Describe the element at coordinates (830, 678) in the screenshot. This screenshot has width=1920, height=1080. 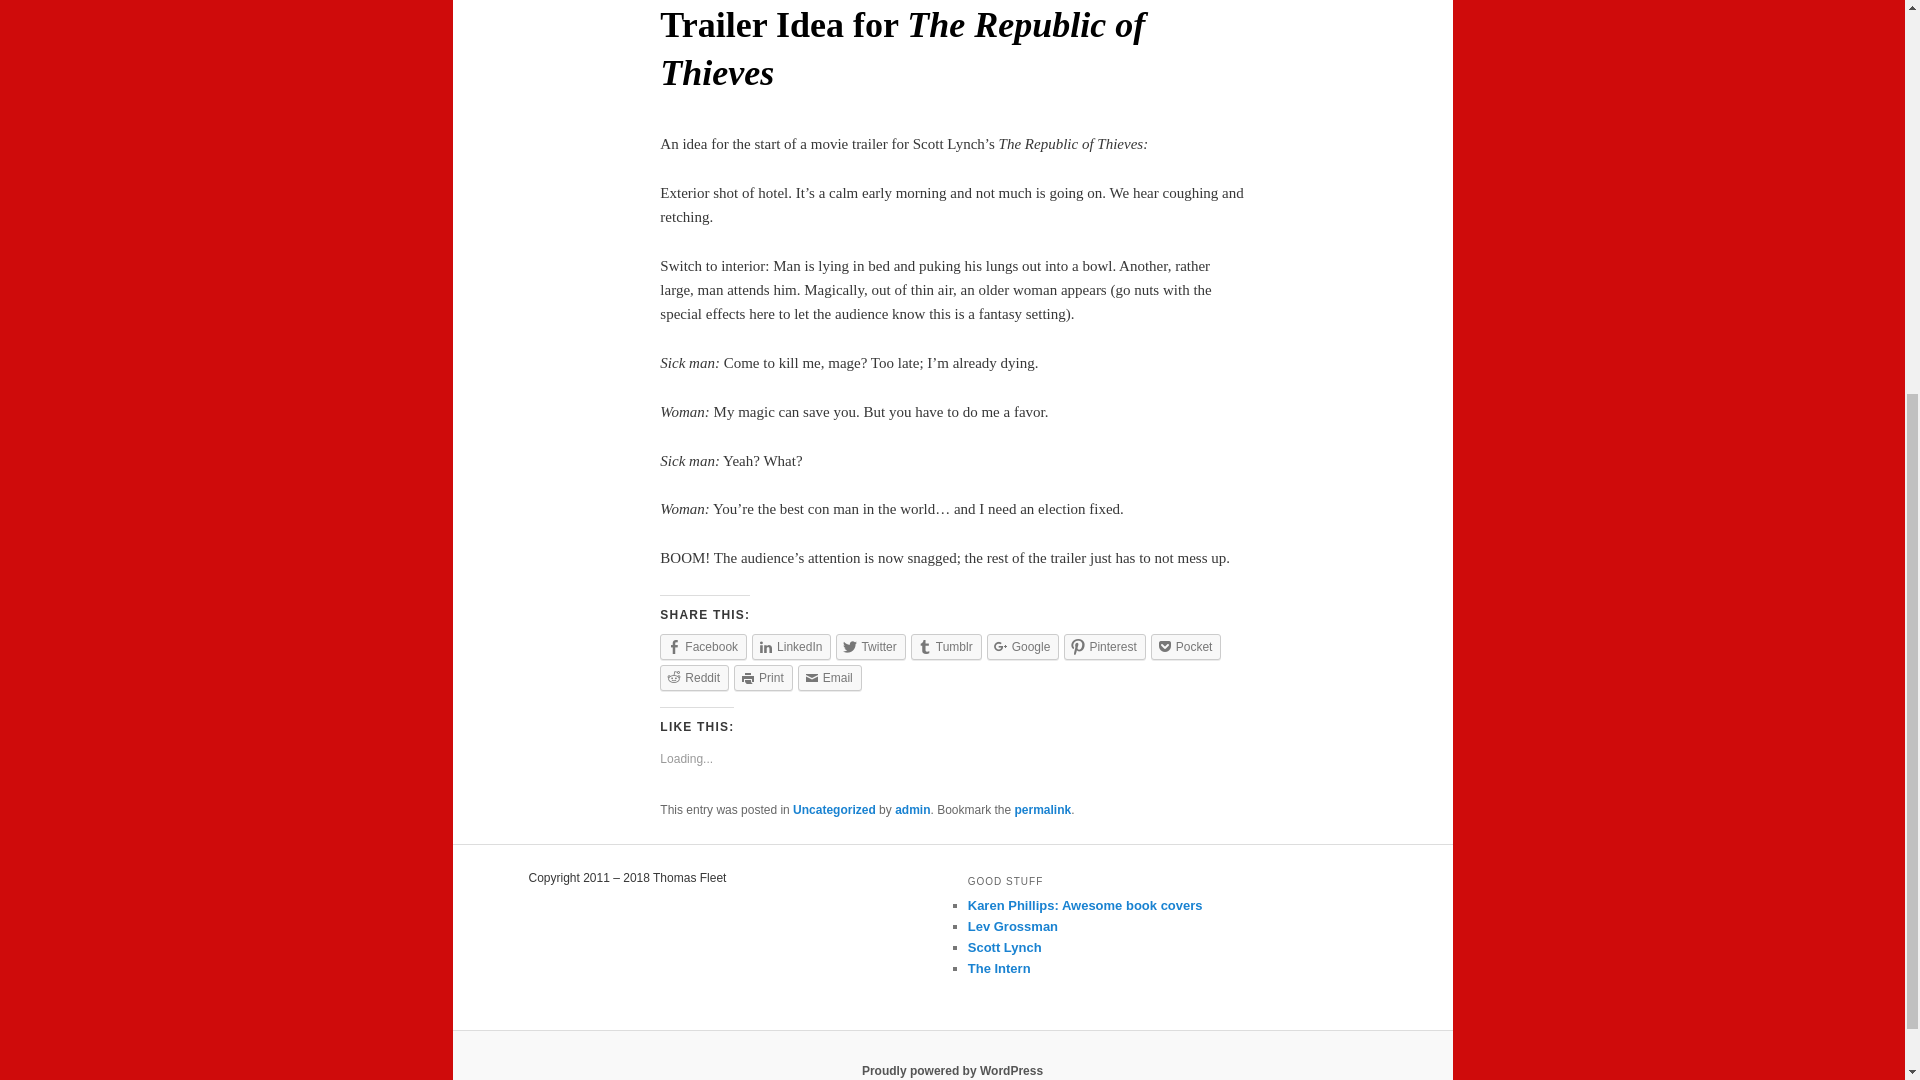
I see `Email` at that location.